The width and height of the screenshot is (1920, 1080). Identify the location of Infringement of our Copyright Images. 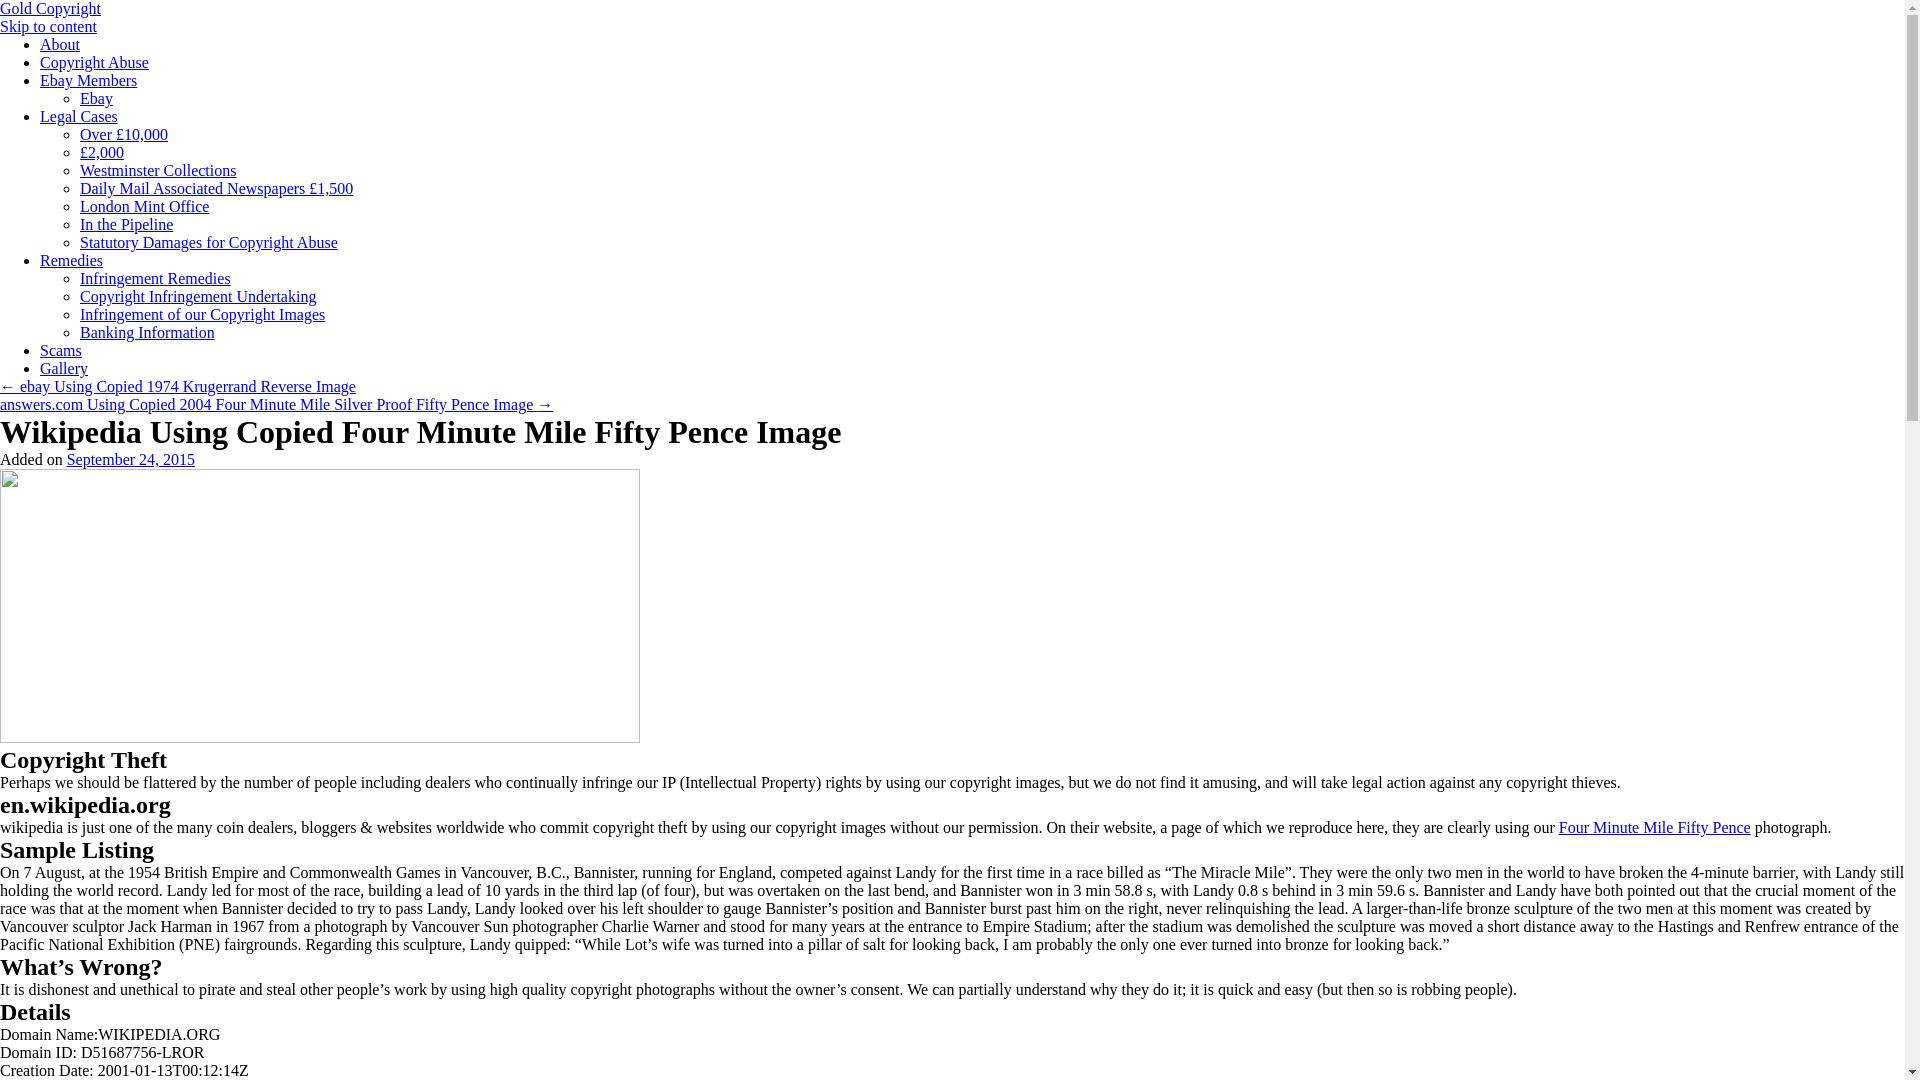
(202, 314).